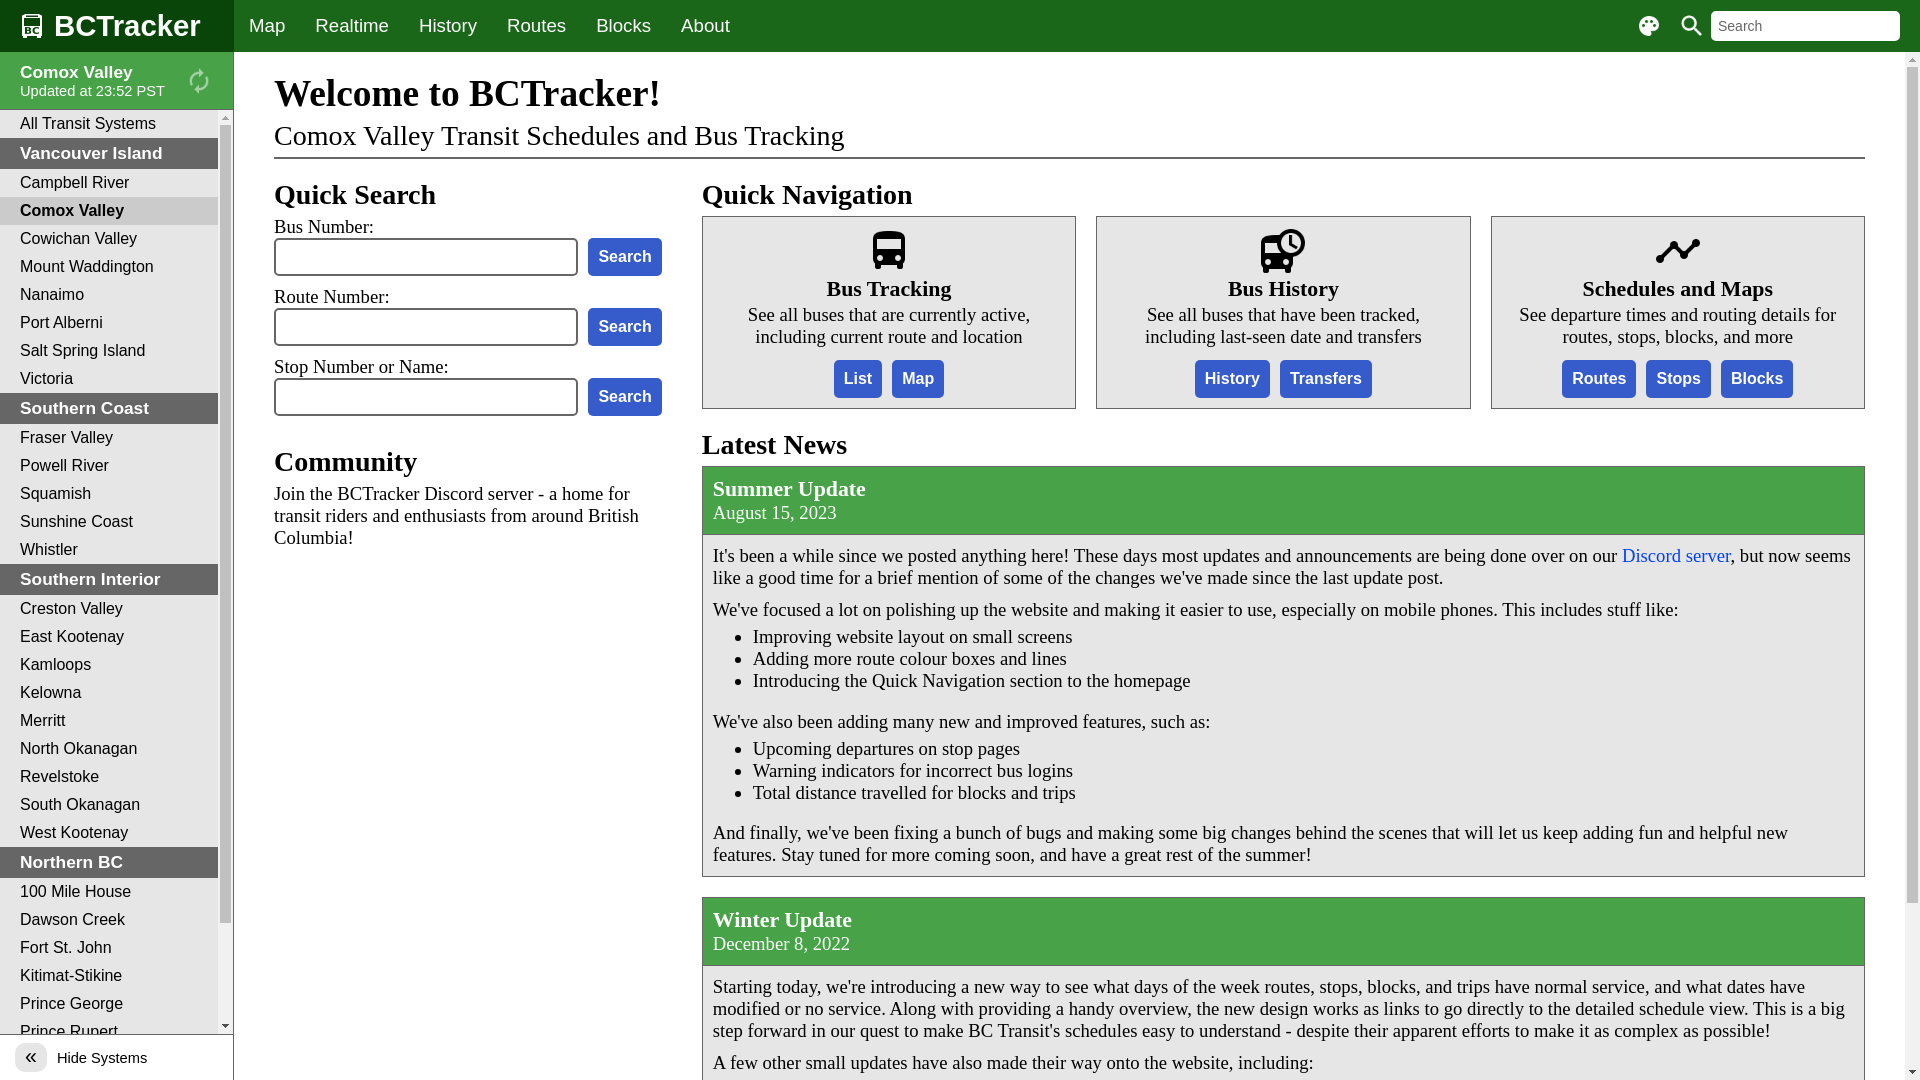  What do you see at coordinates (109, 892) in the screenshot?
I see `100 Mile House` at bounding box center [109, 892].